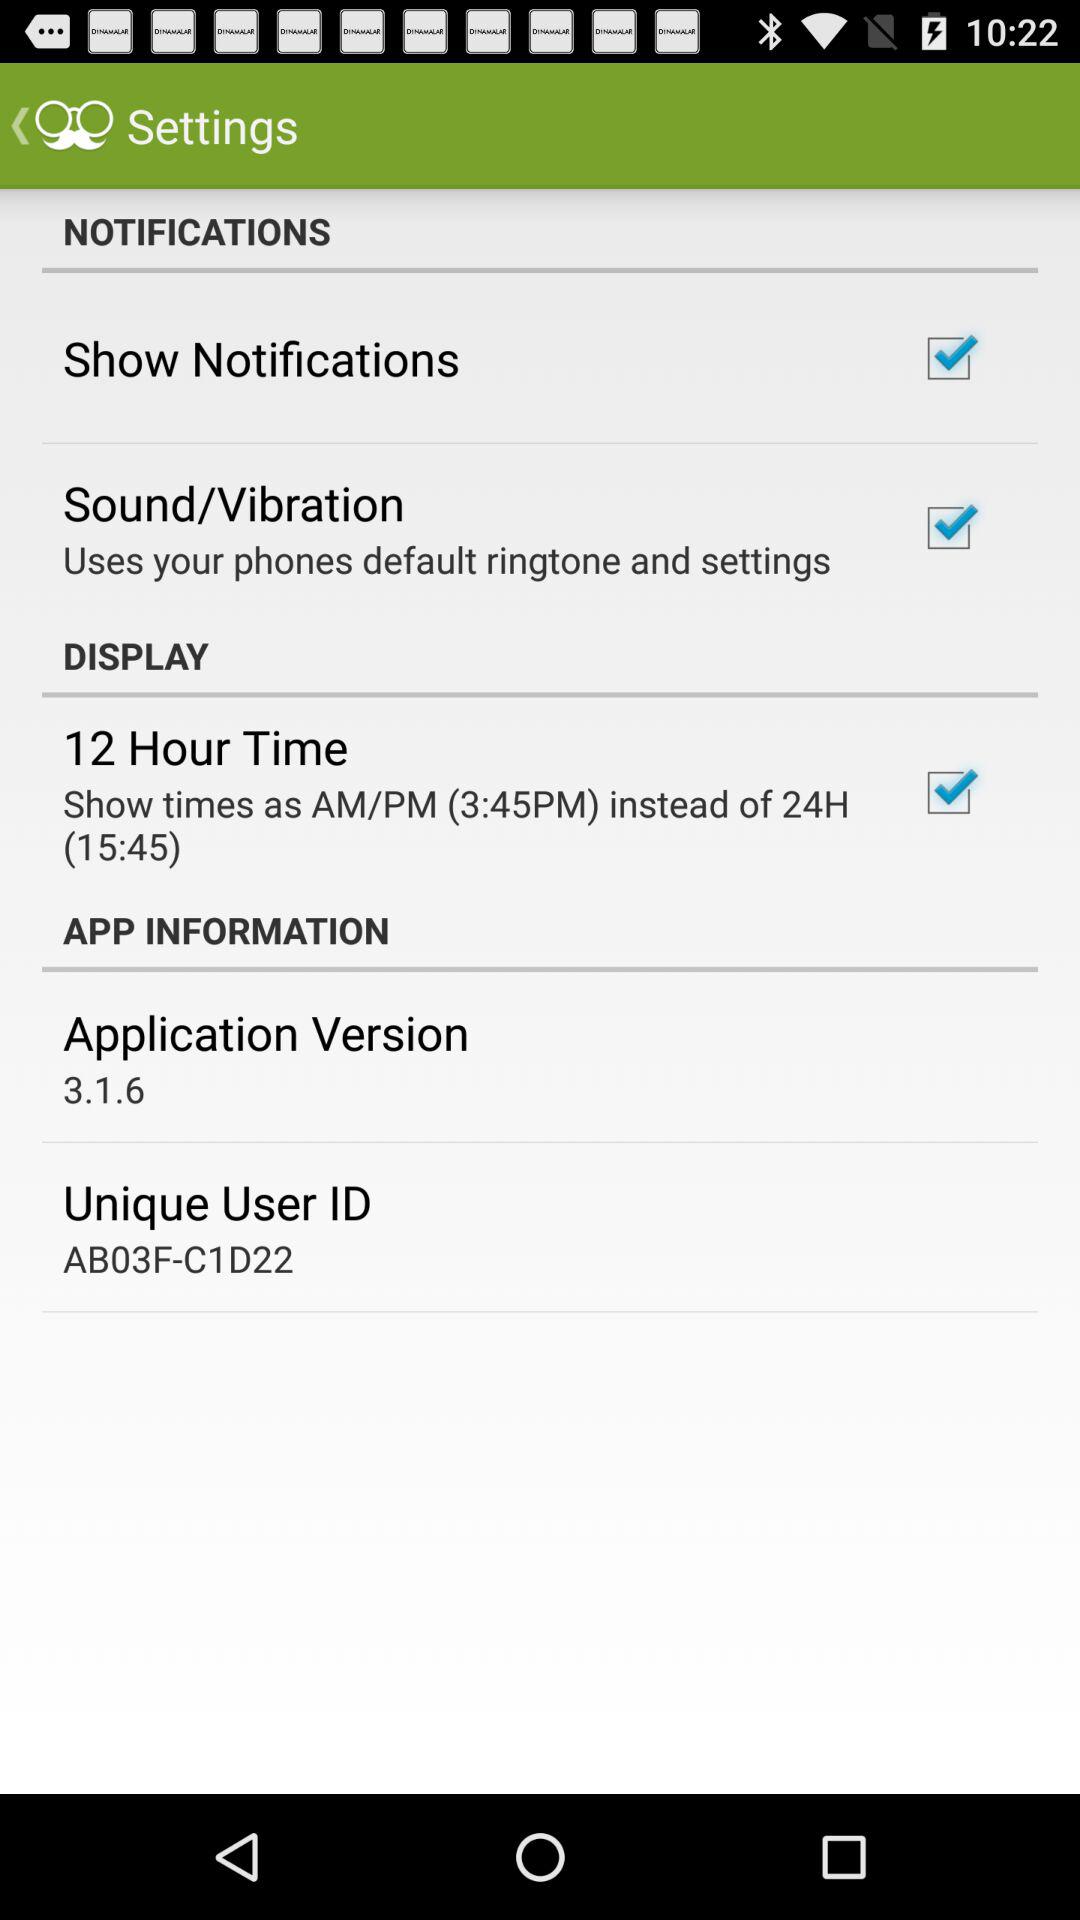  I want to click on jump until the show notifications item, so click(261, 358).